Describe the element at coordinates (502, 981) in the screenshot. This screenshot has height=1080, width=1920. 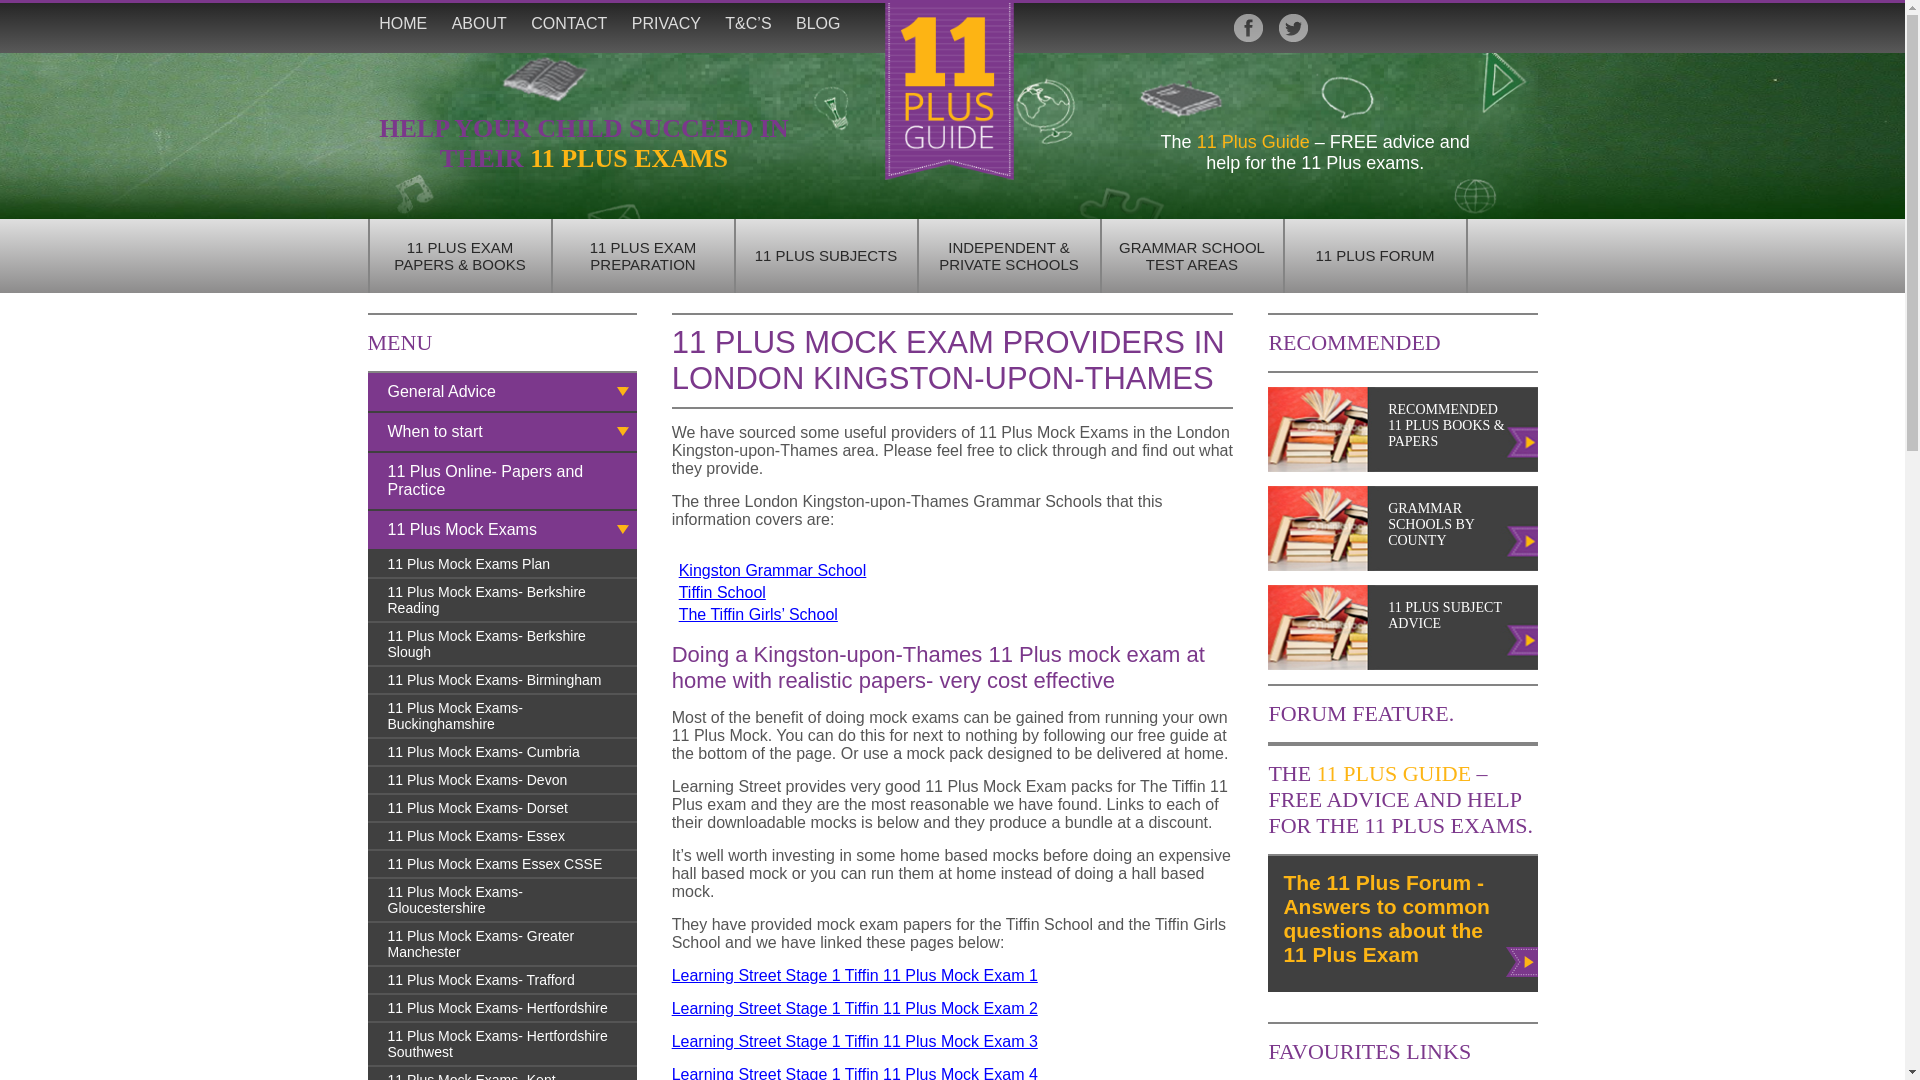
I see `11 Plus Mock Exams- Trafford` at that location.